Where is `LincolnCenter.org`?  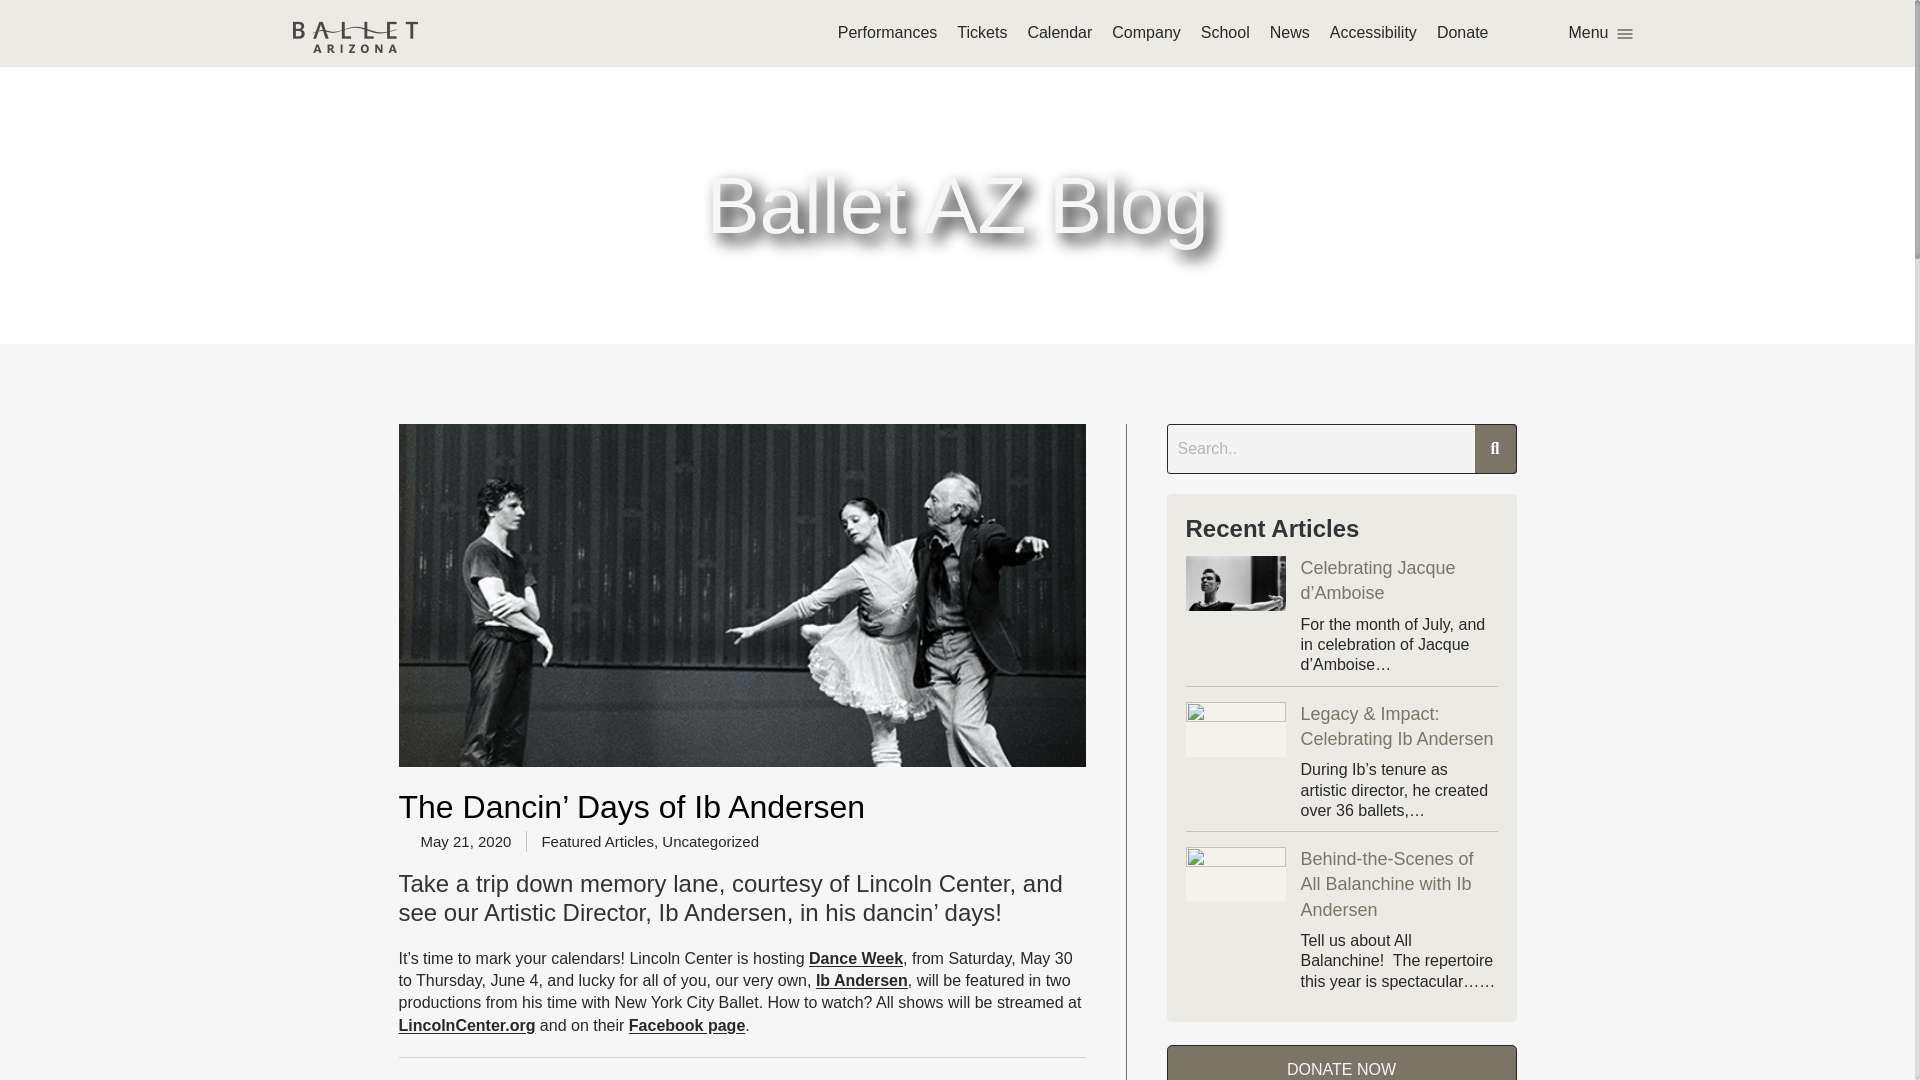 LincolnCenter.org is located at coordinates (466, 1025).